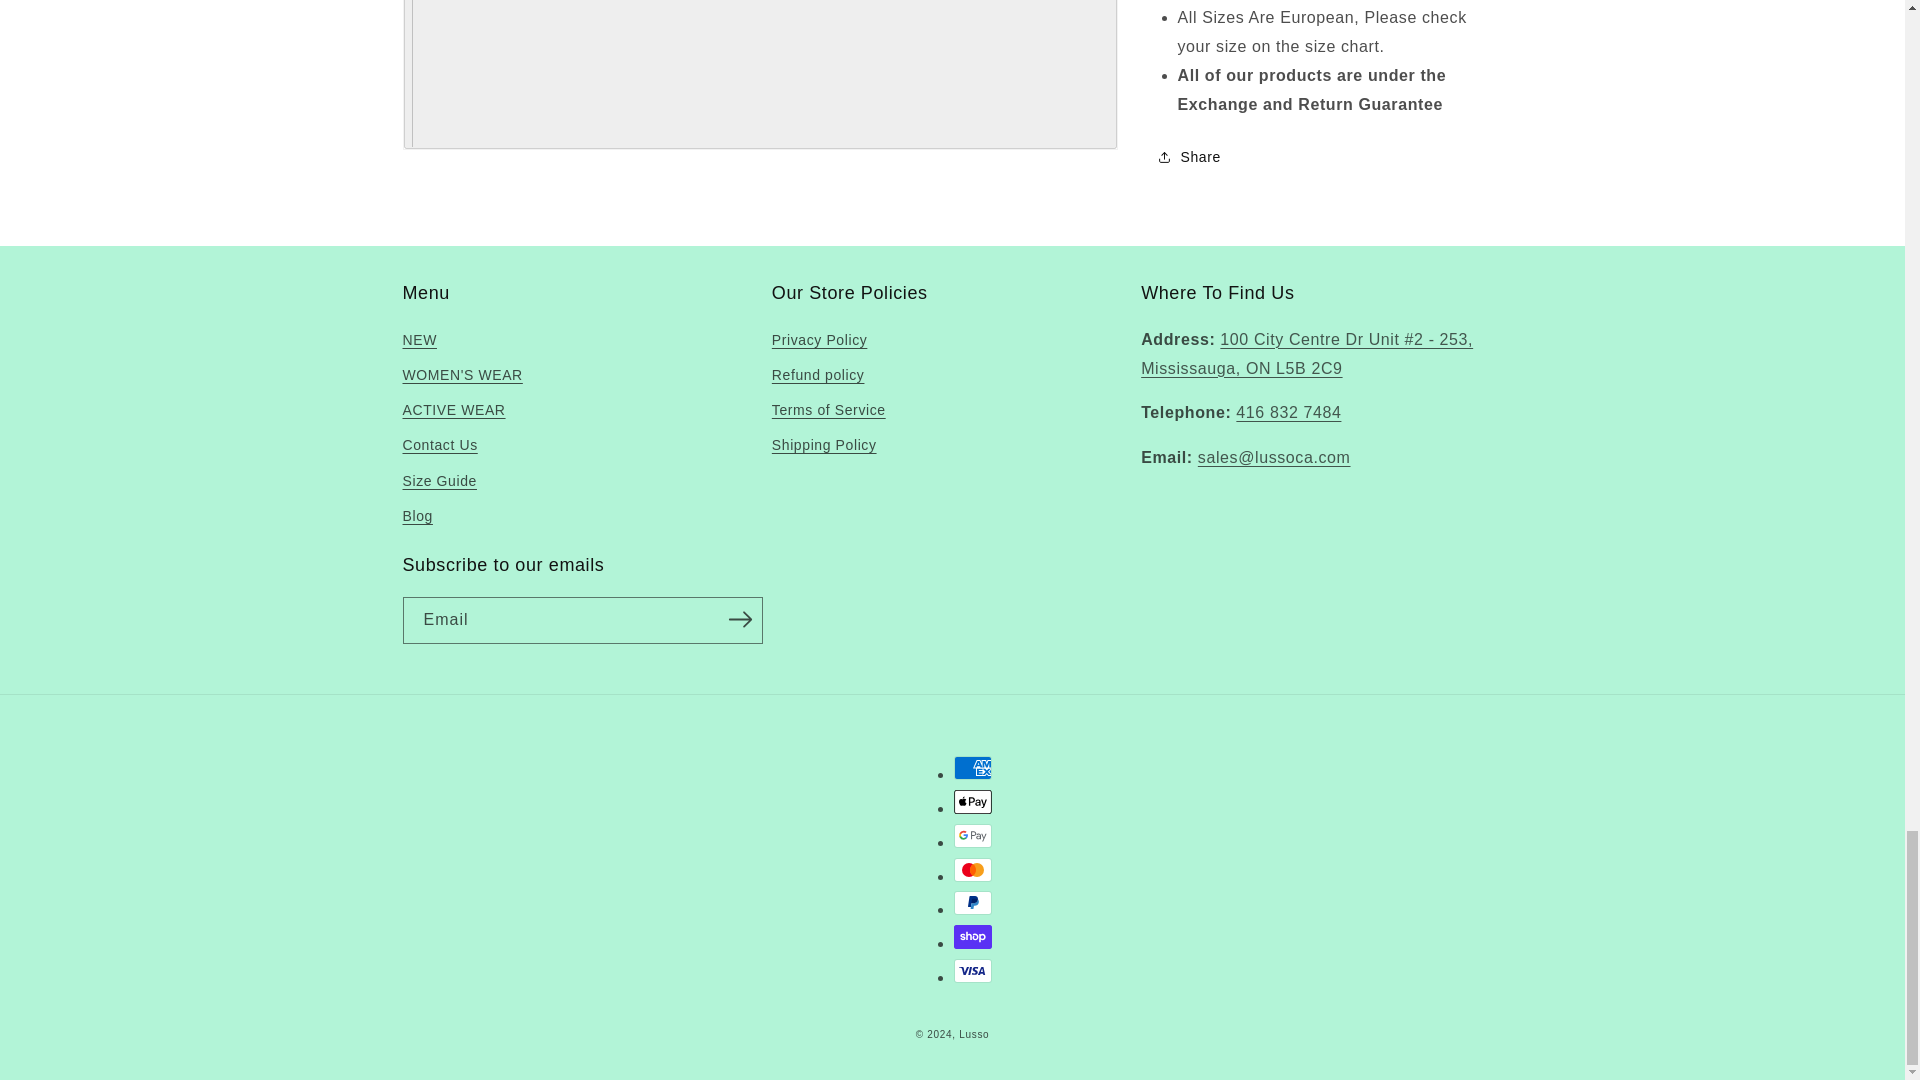 This screenshot has width=1920, height=1080. I want to click on Mastercard, so click(973, 870).